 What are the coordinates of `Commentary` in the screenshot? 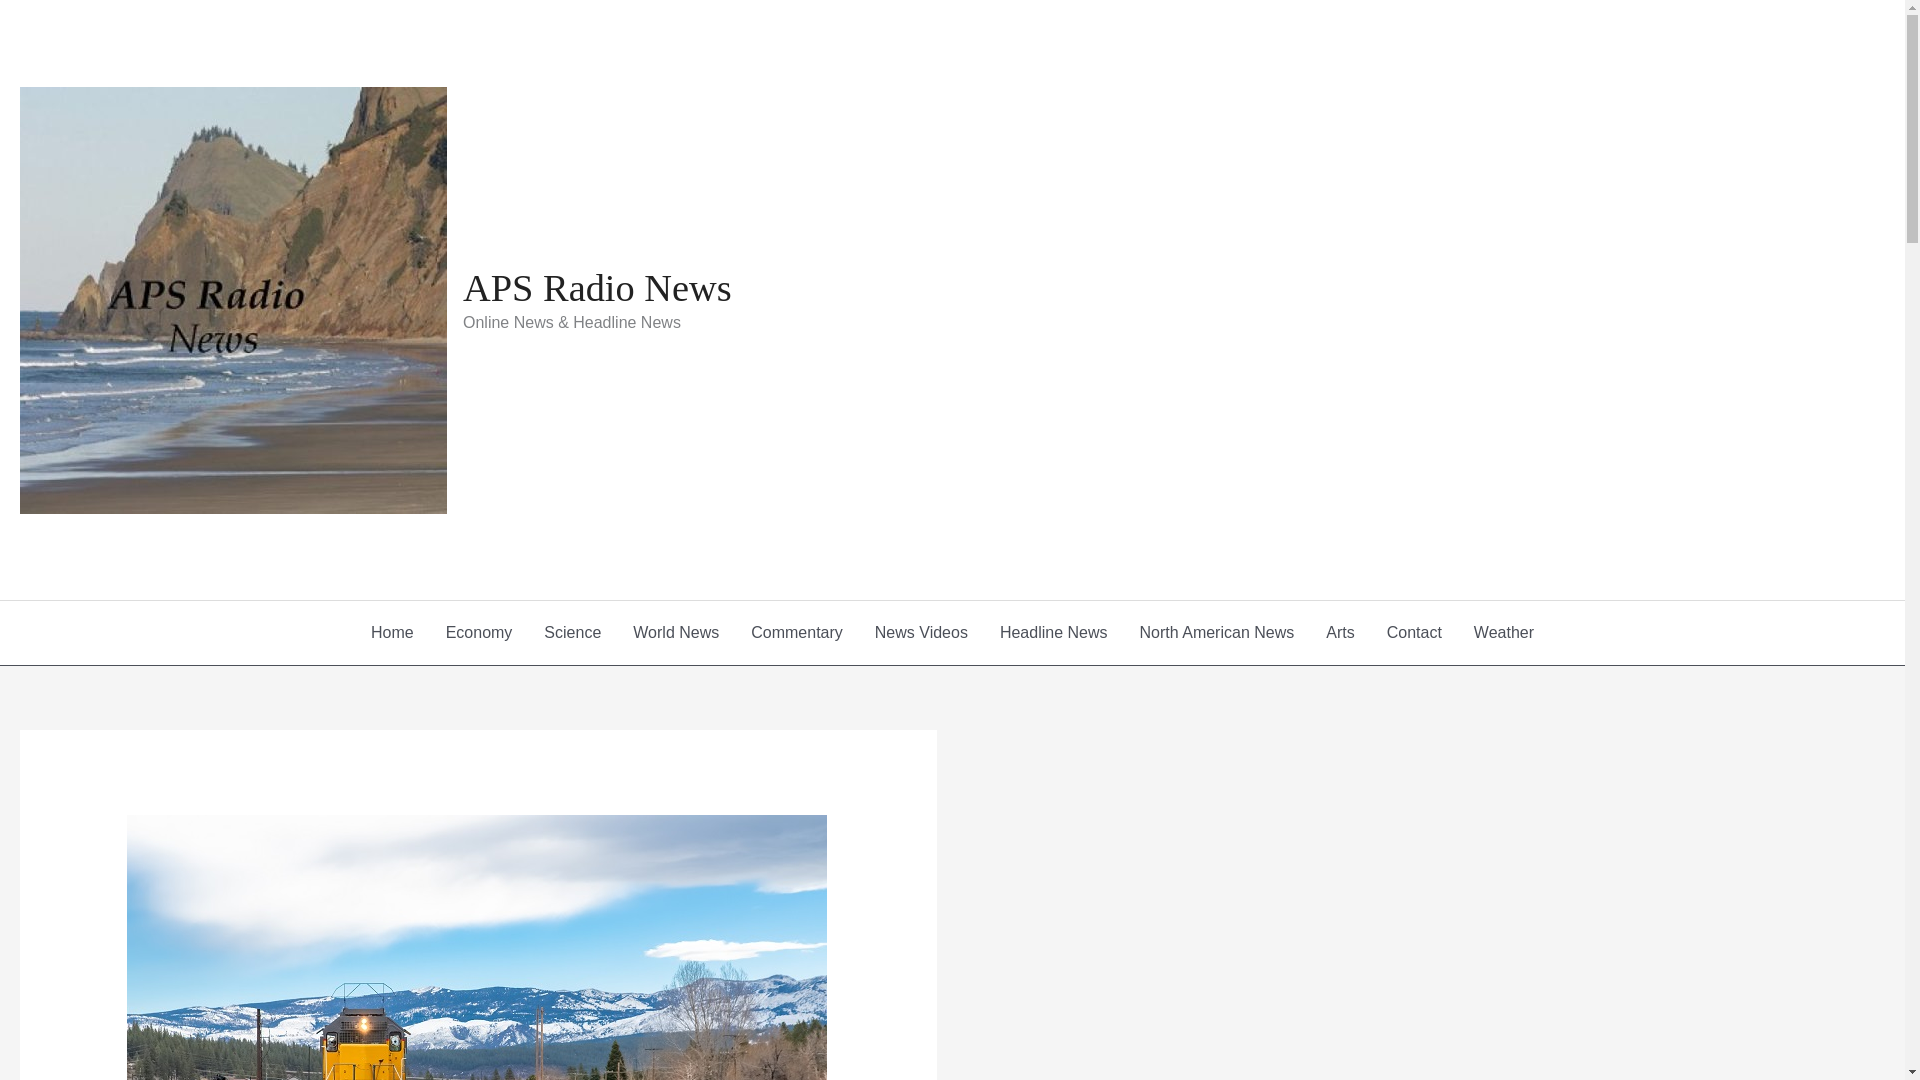 It's located at (796, 632).